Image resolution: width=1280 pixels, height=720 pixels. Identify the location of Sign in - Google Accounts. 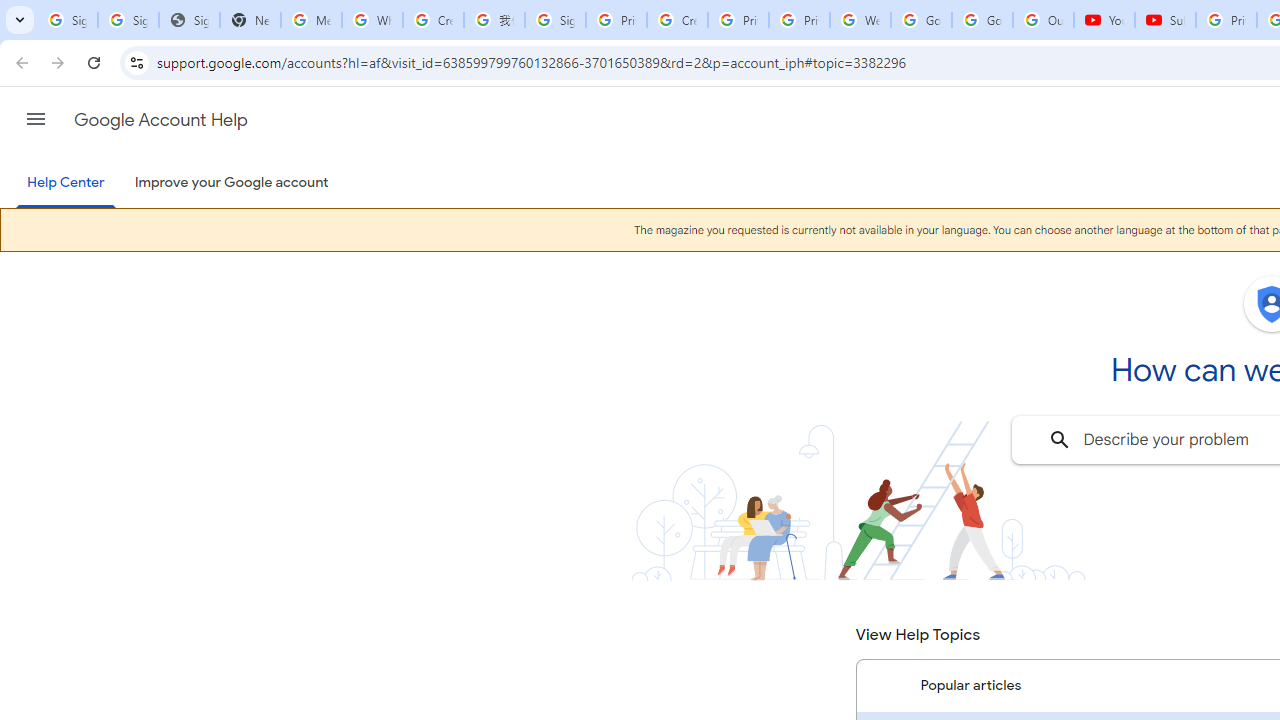
(128, 20).